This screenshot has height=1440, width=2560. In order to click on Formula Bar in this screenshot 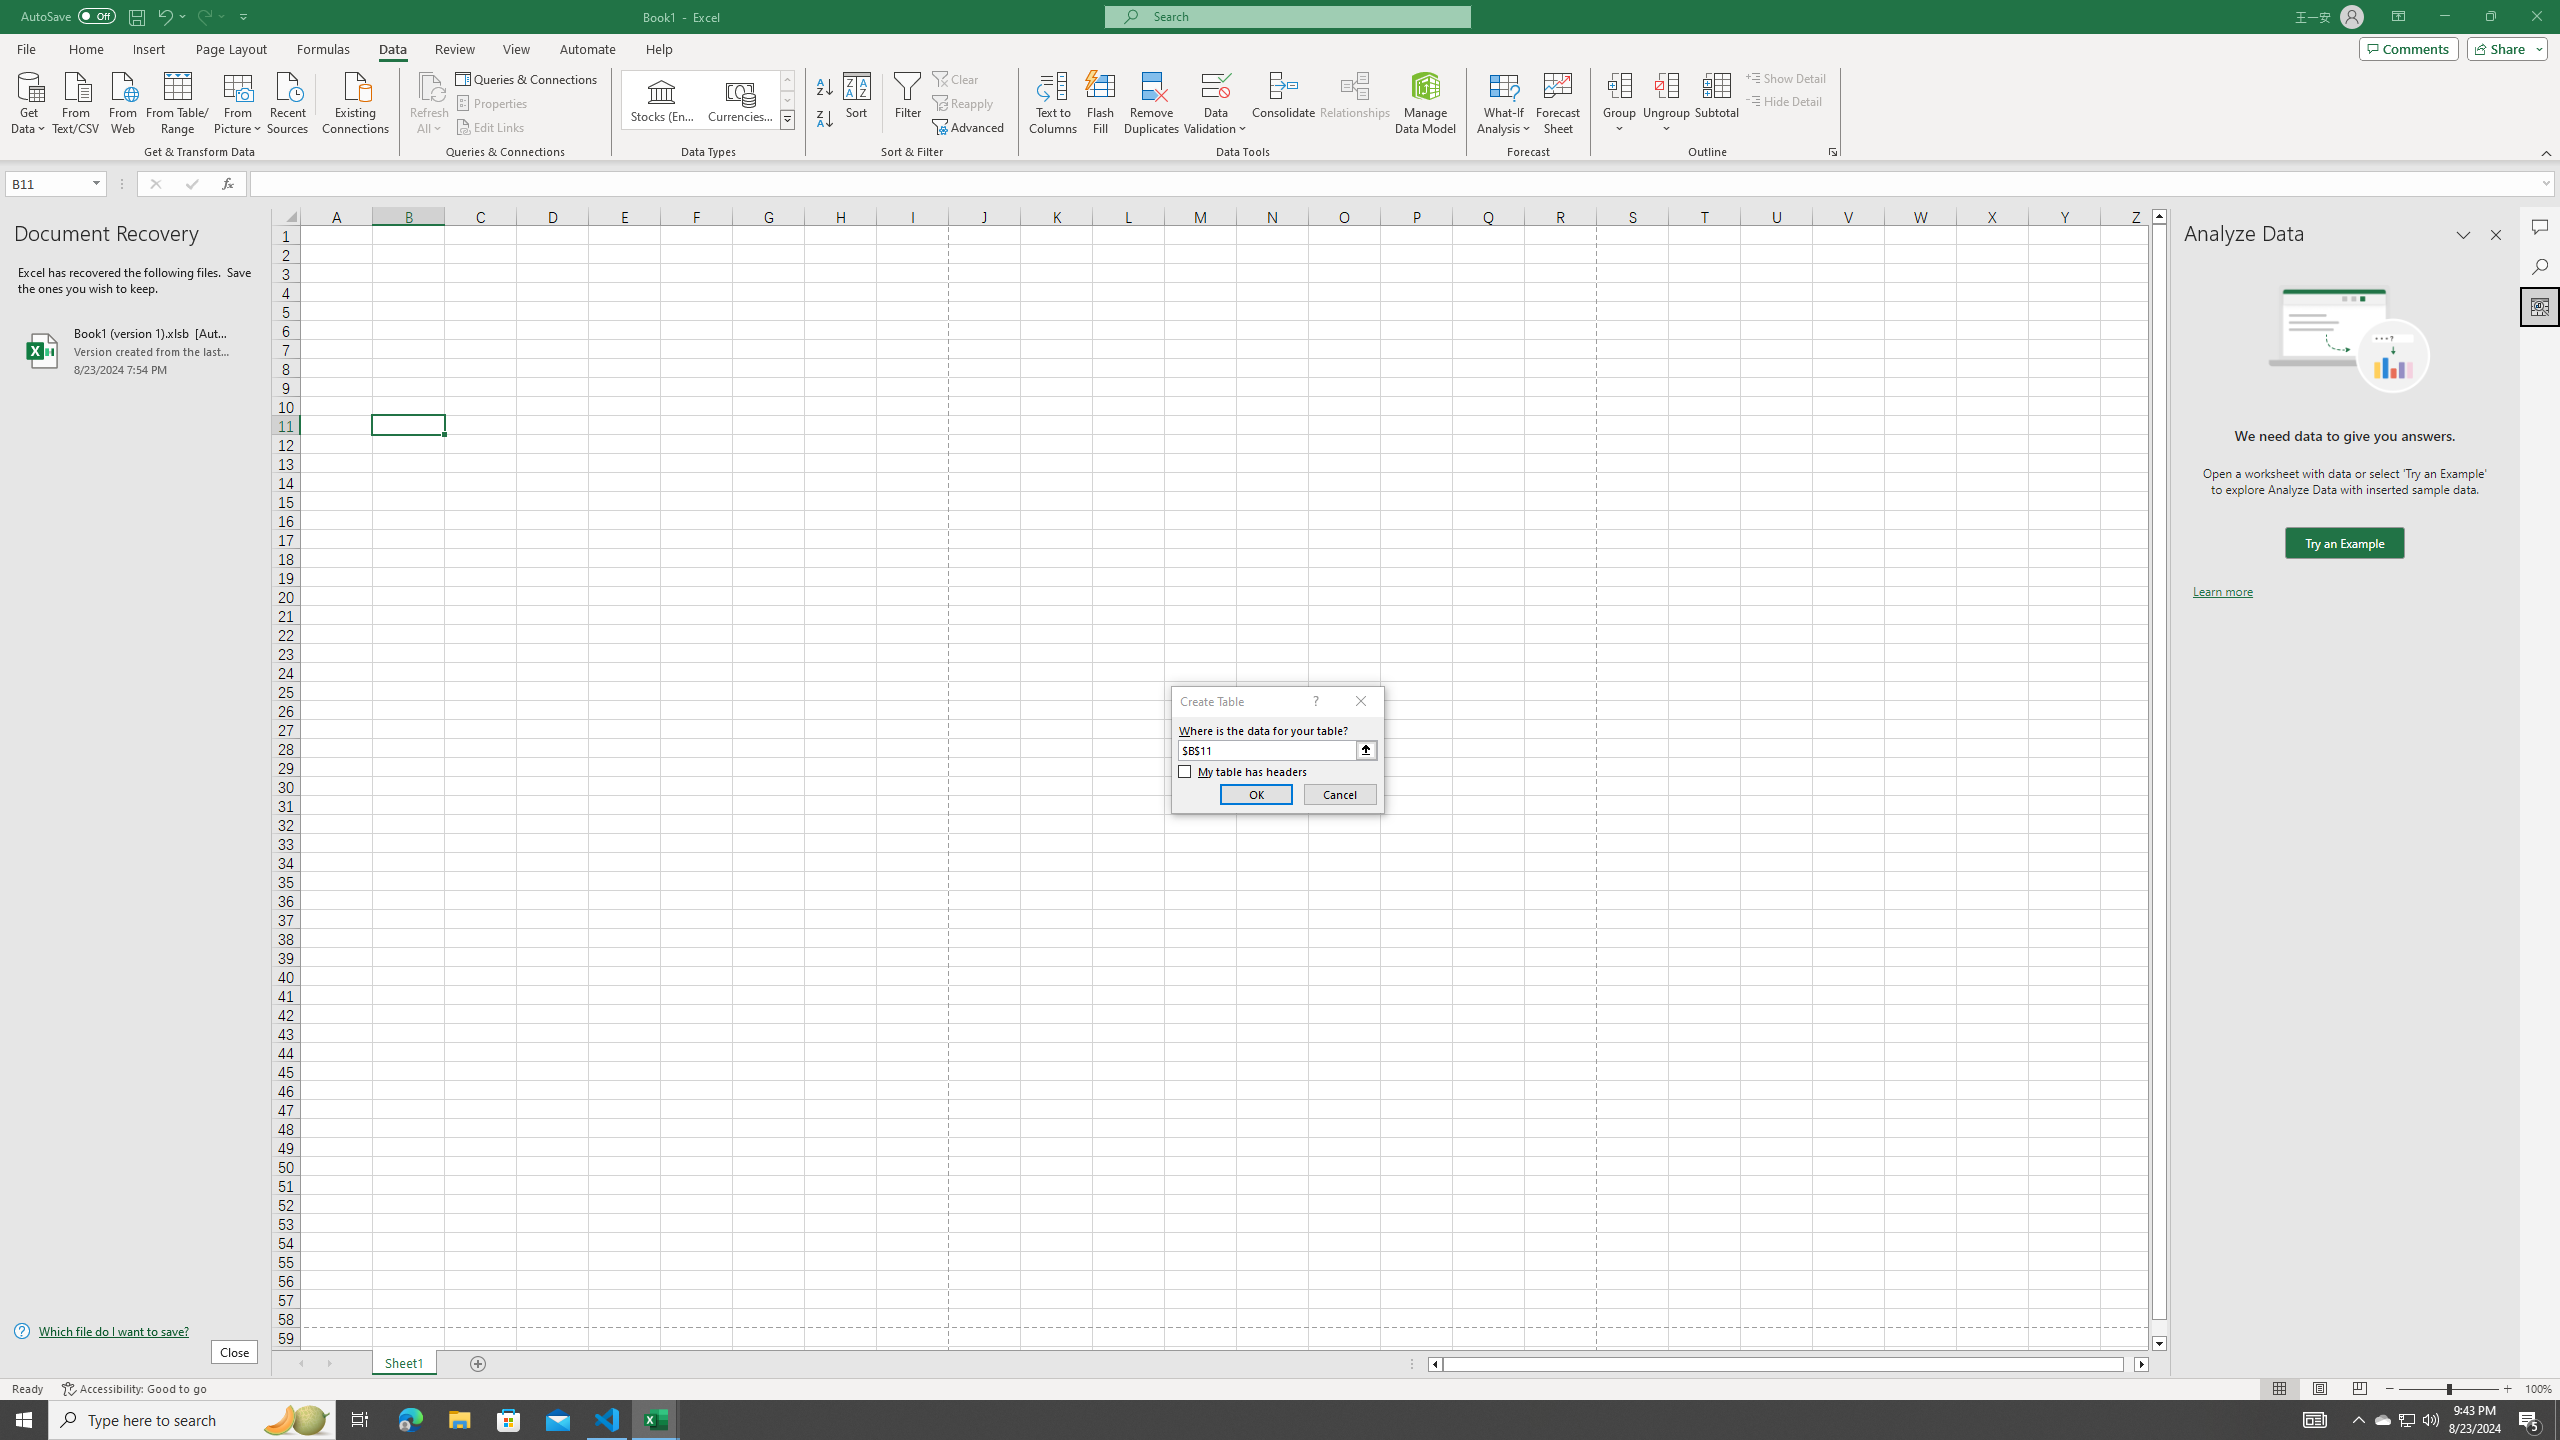, I will do `click(1405, 184)`.